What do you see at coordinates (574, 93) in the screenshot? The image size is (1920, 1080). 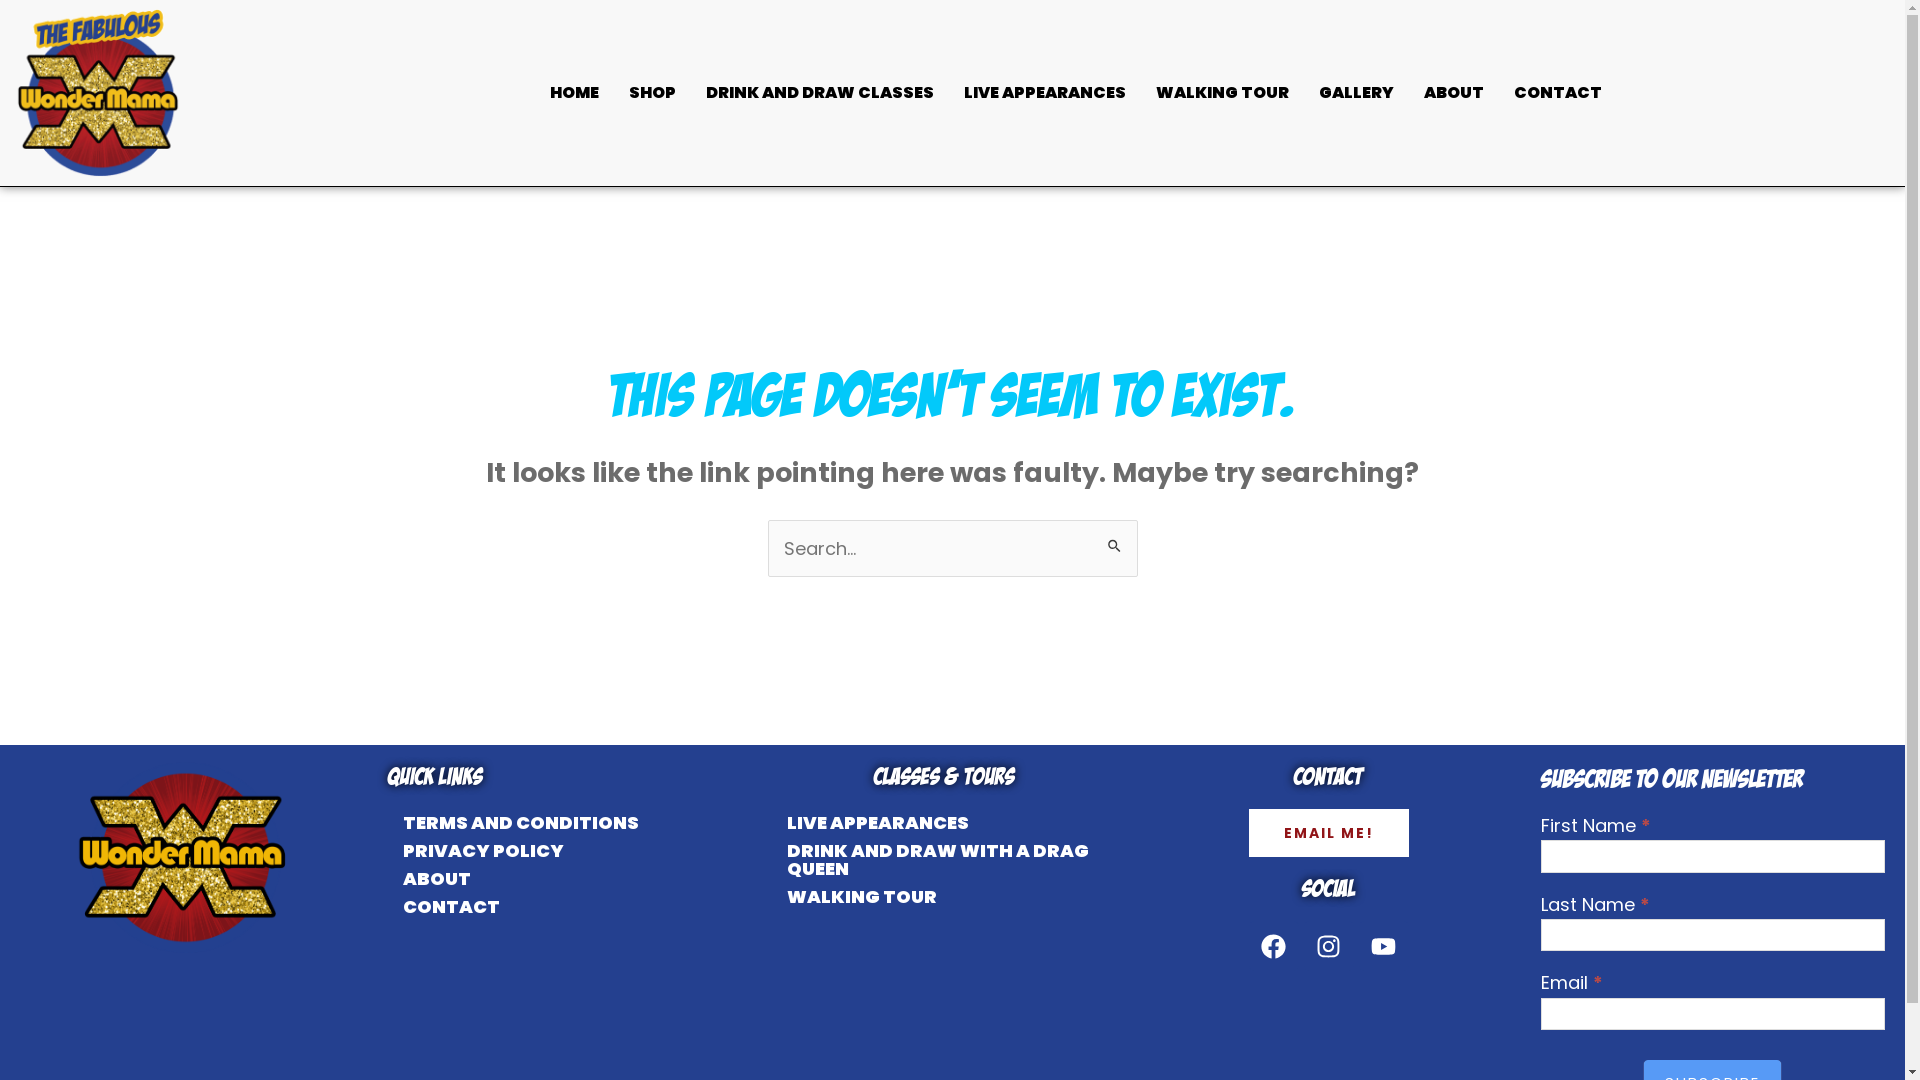 I see `HOME` at bounding box center [574, 93].